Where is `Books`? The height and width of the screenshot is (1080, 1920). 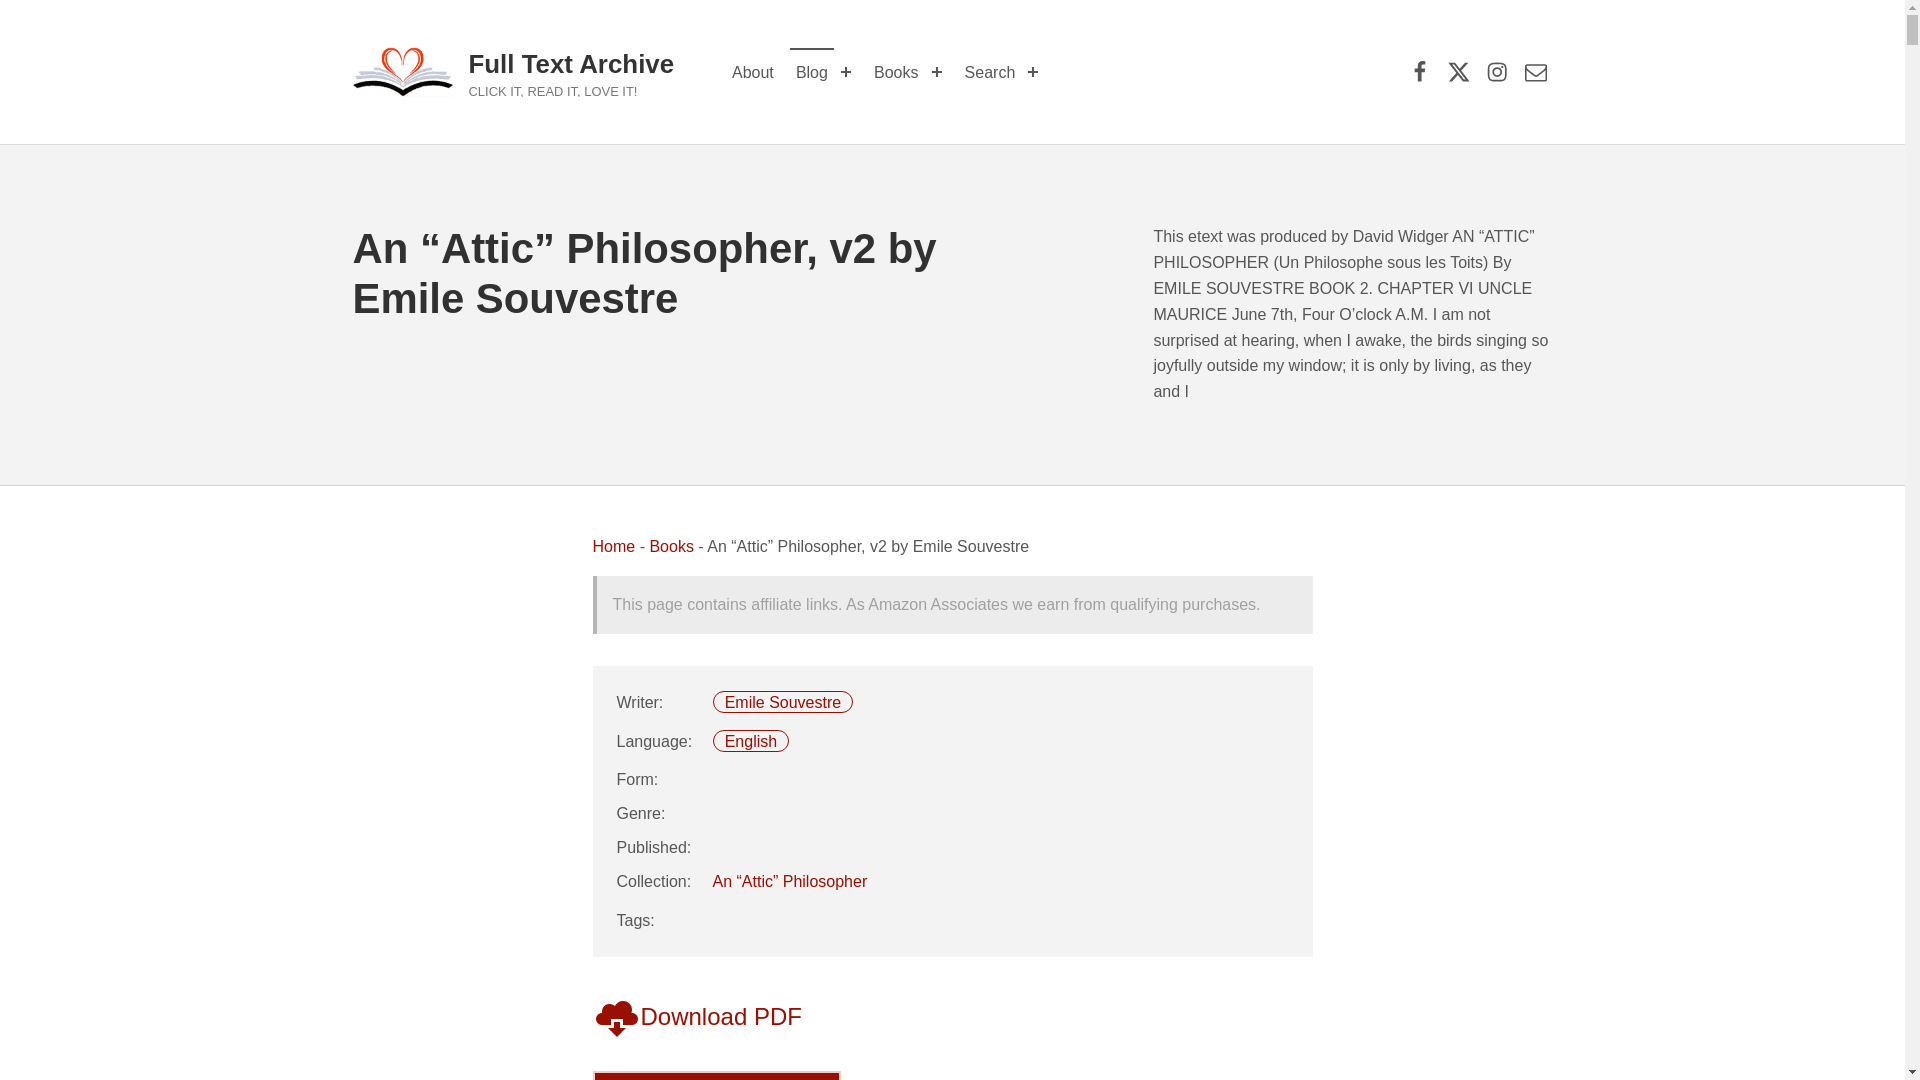
Books is located at coordinates (896, 72).